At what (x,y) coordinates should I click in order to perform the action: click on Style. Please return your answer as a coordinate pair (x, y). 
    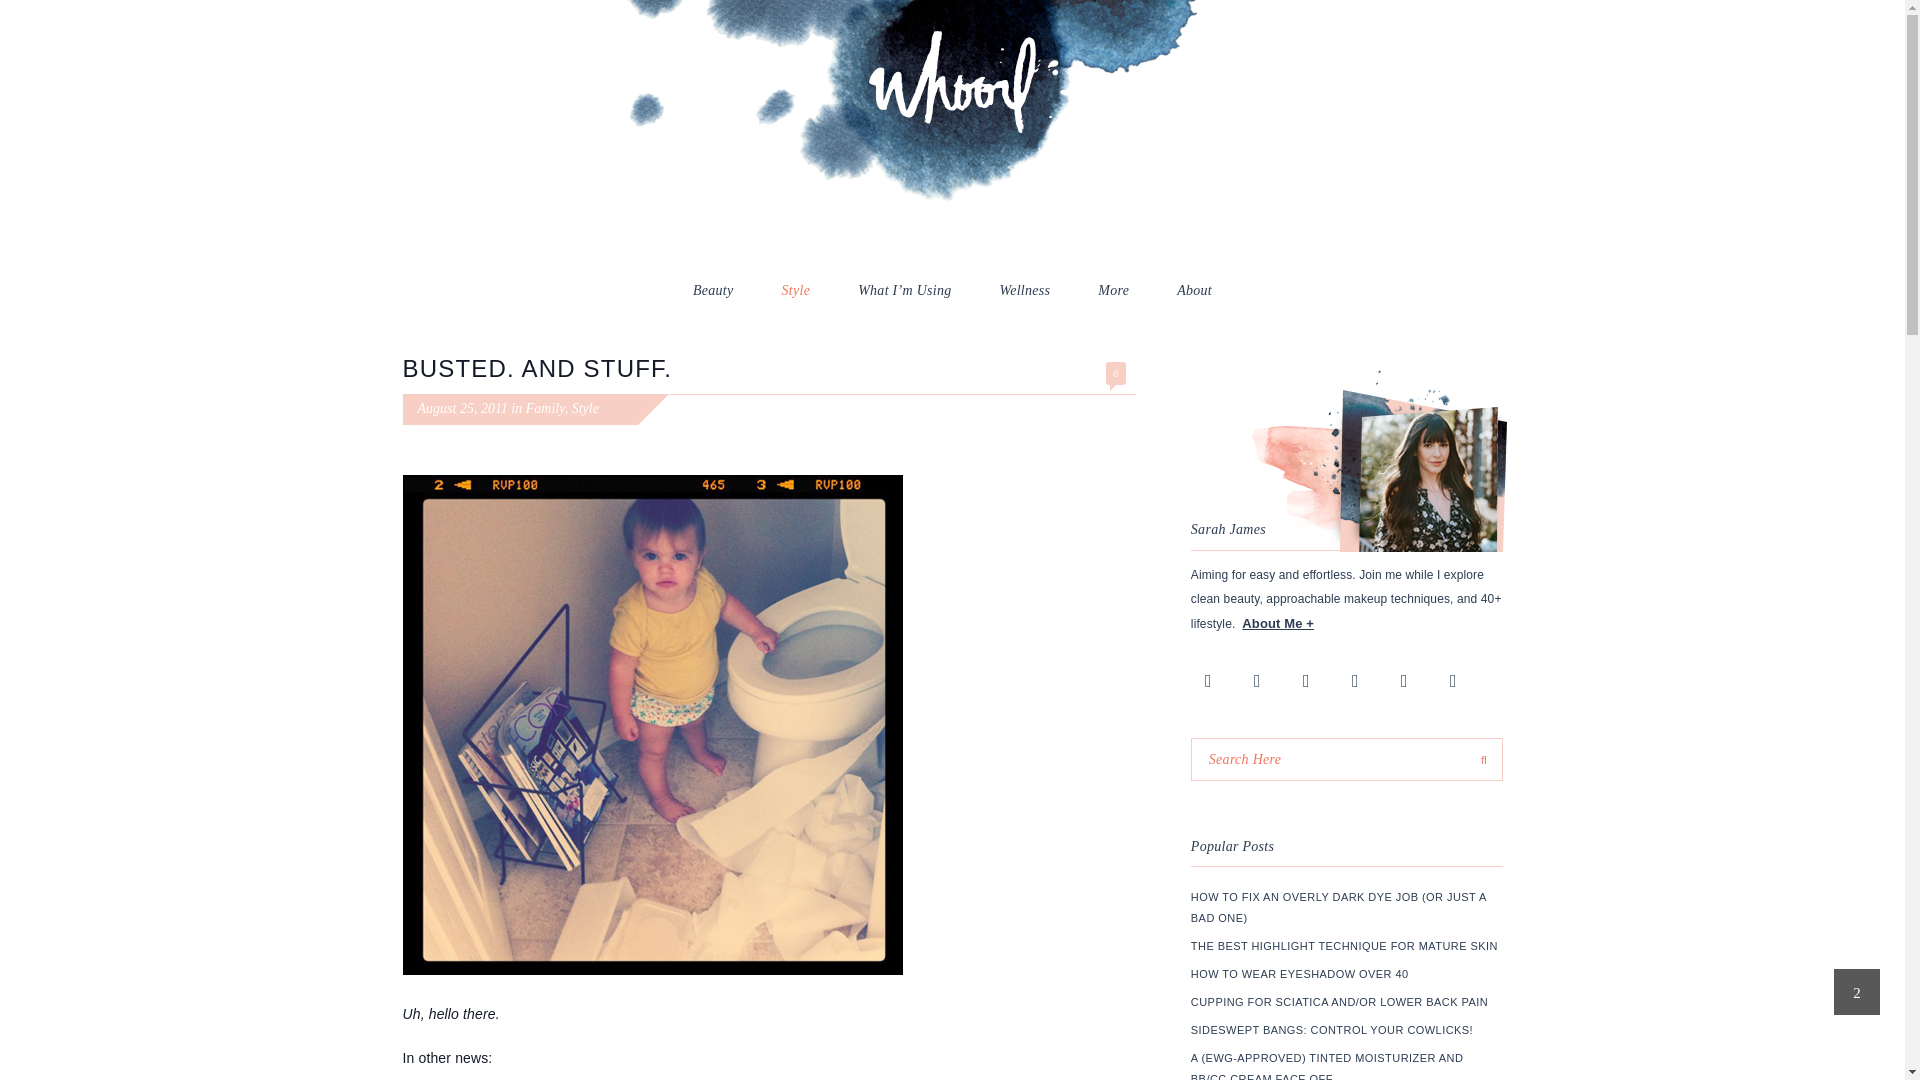
    Looking at the image, I should click on (796, 290).